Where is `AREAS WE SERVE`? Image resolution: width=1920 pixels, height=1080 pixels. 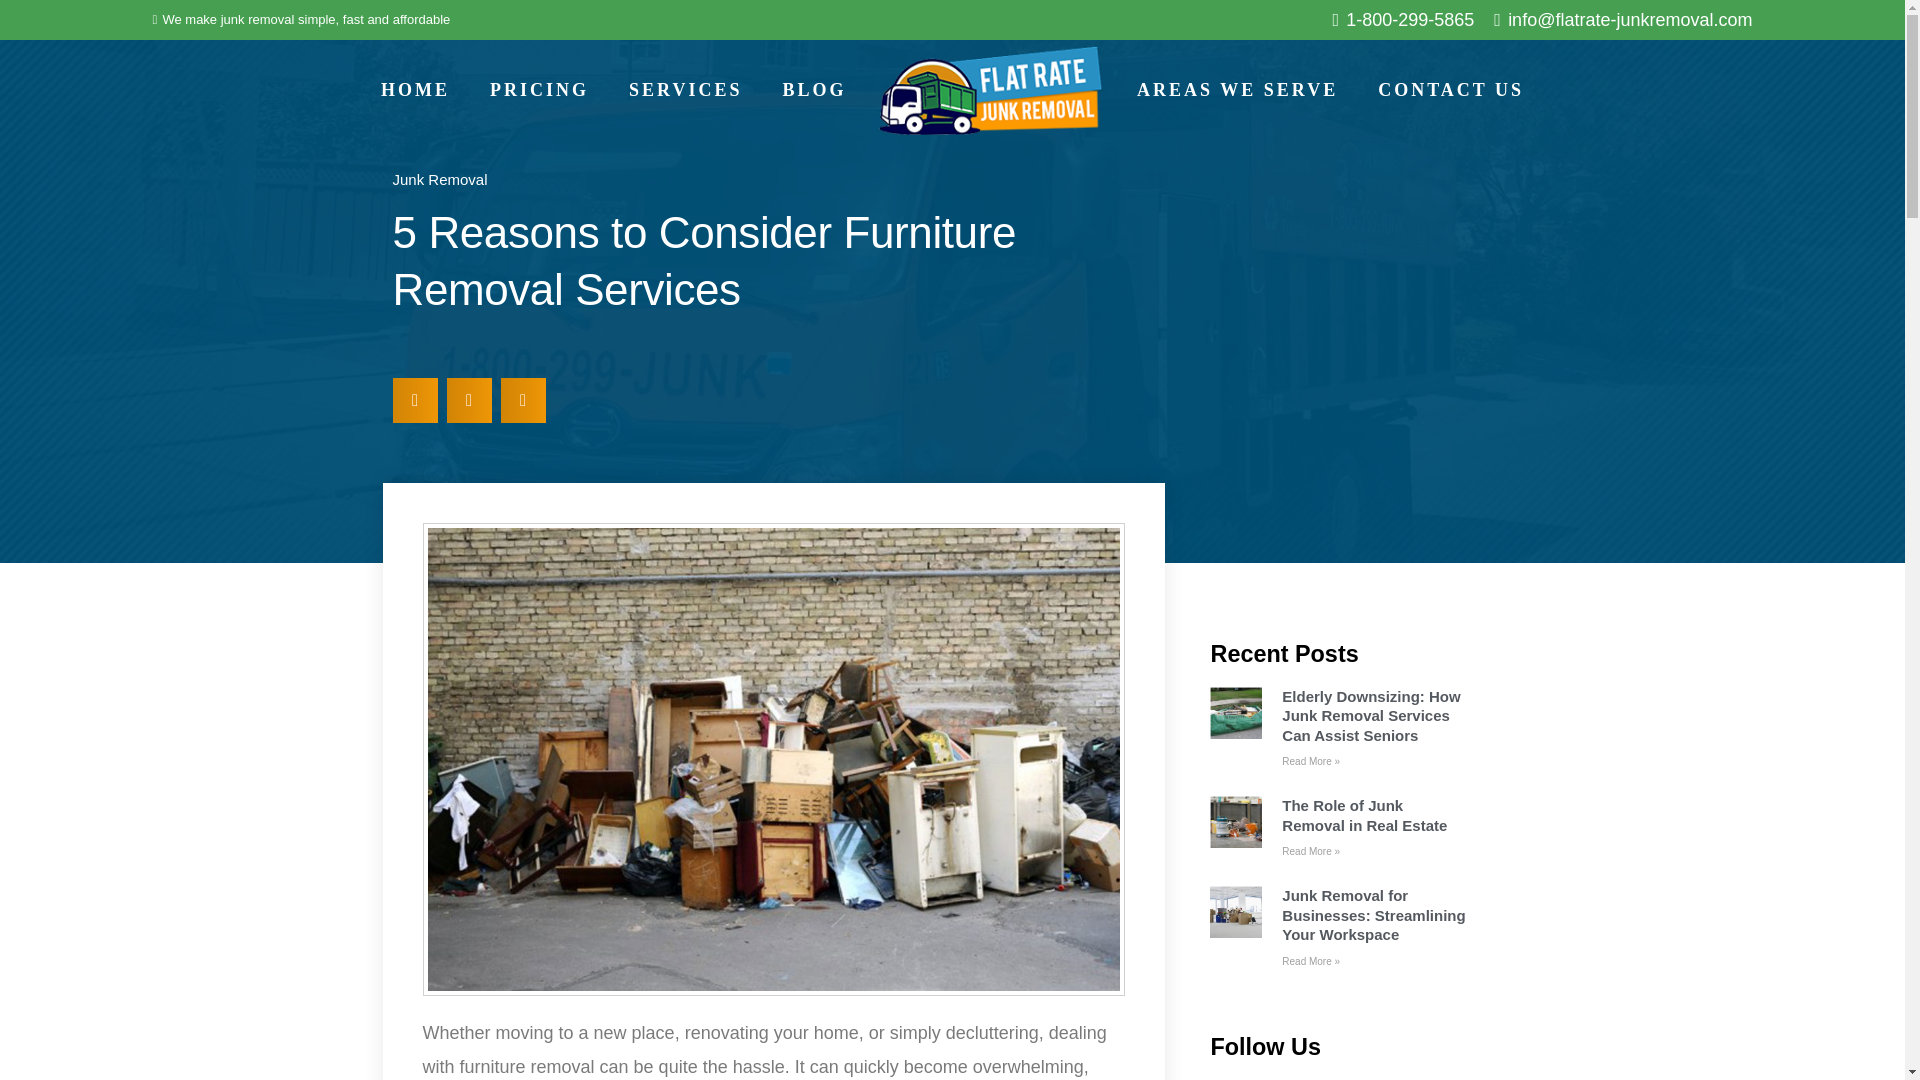
AREAS WE SERVE is located at coordinates (1237, 90).